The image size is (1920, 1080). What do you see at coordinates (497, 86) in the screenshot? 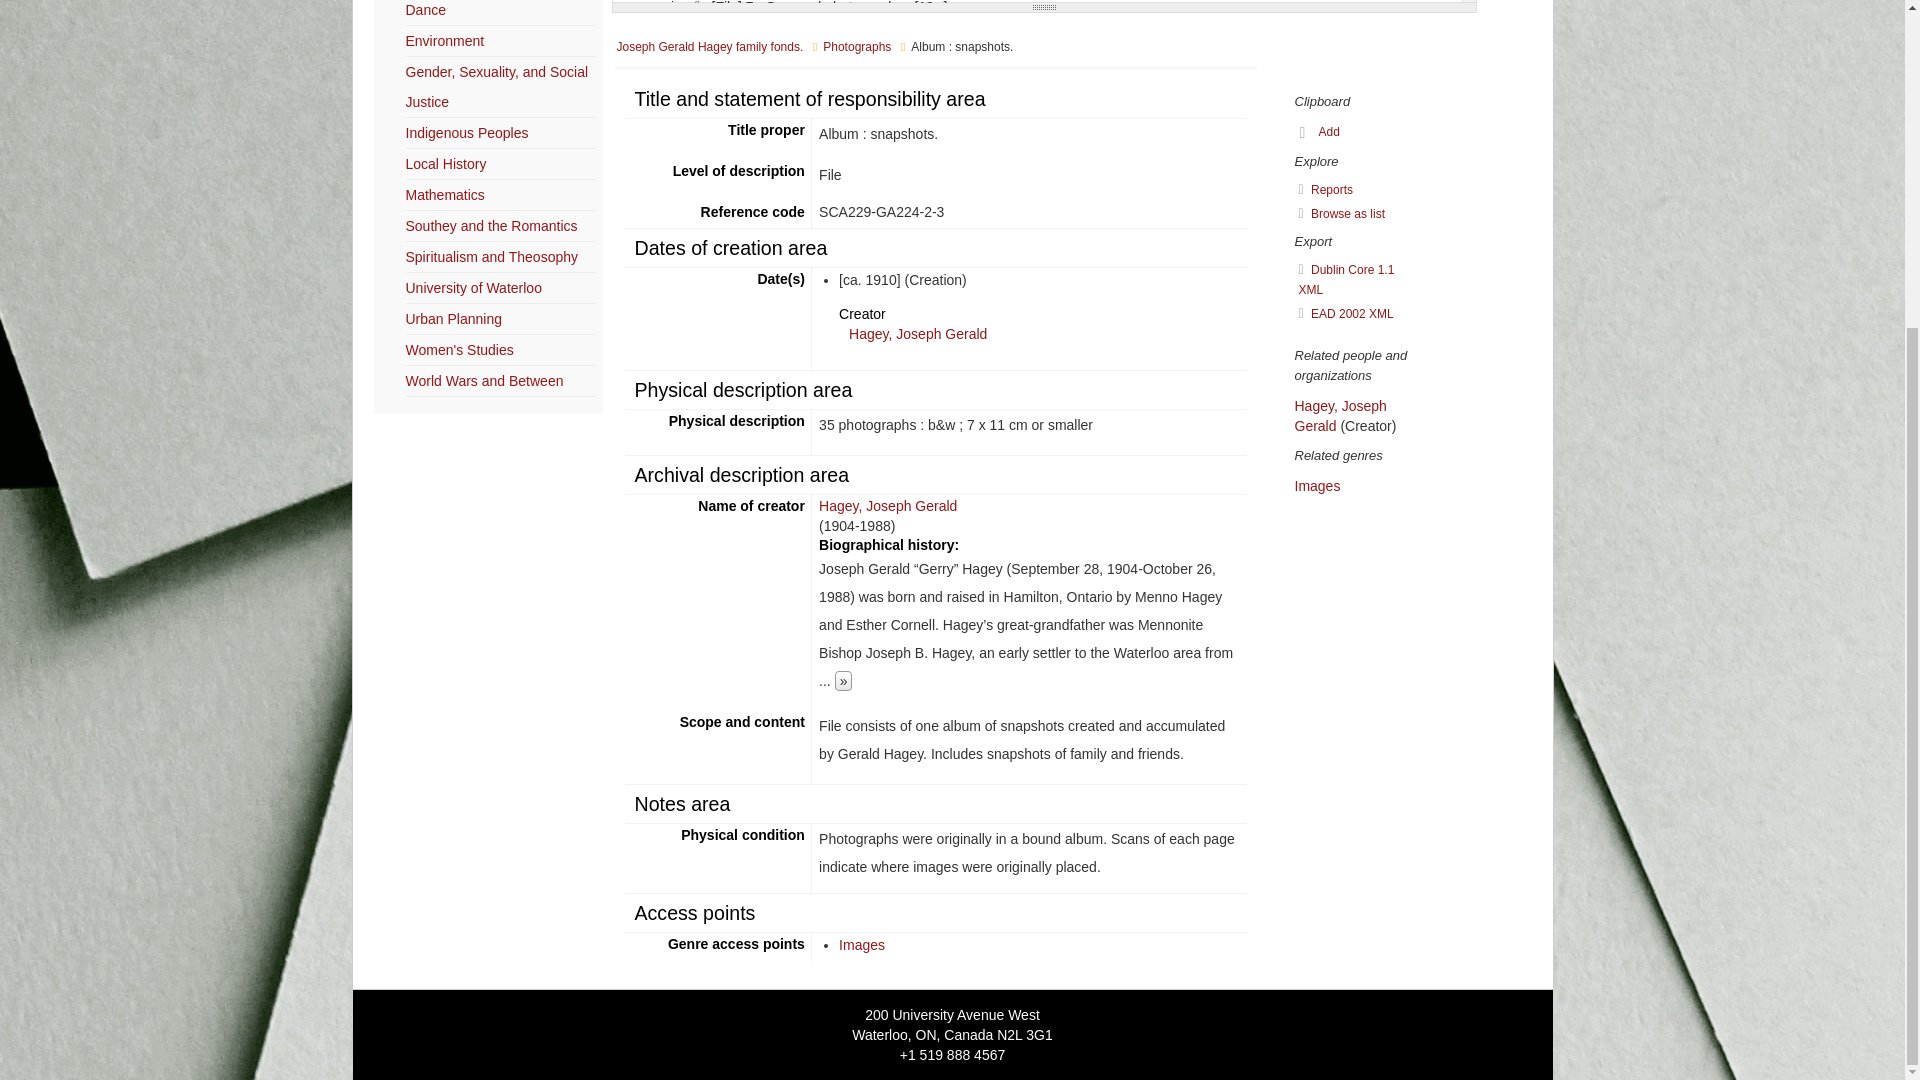
I see `Gender, Sexuality, and Social Justice` at bounding box center [497, 86].